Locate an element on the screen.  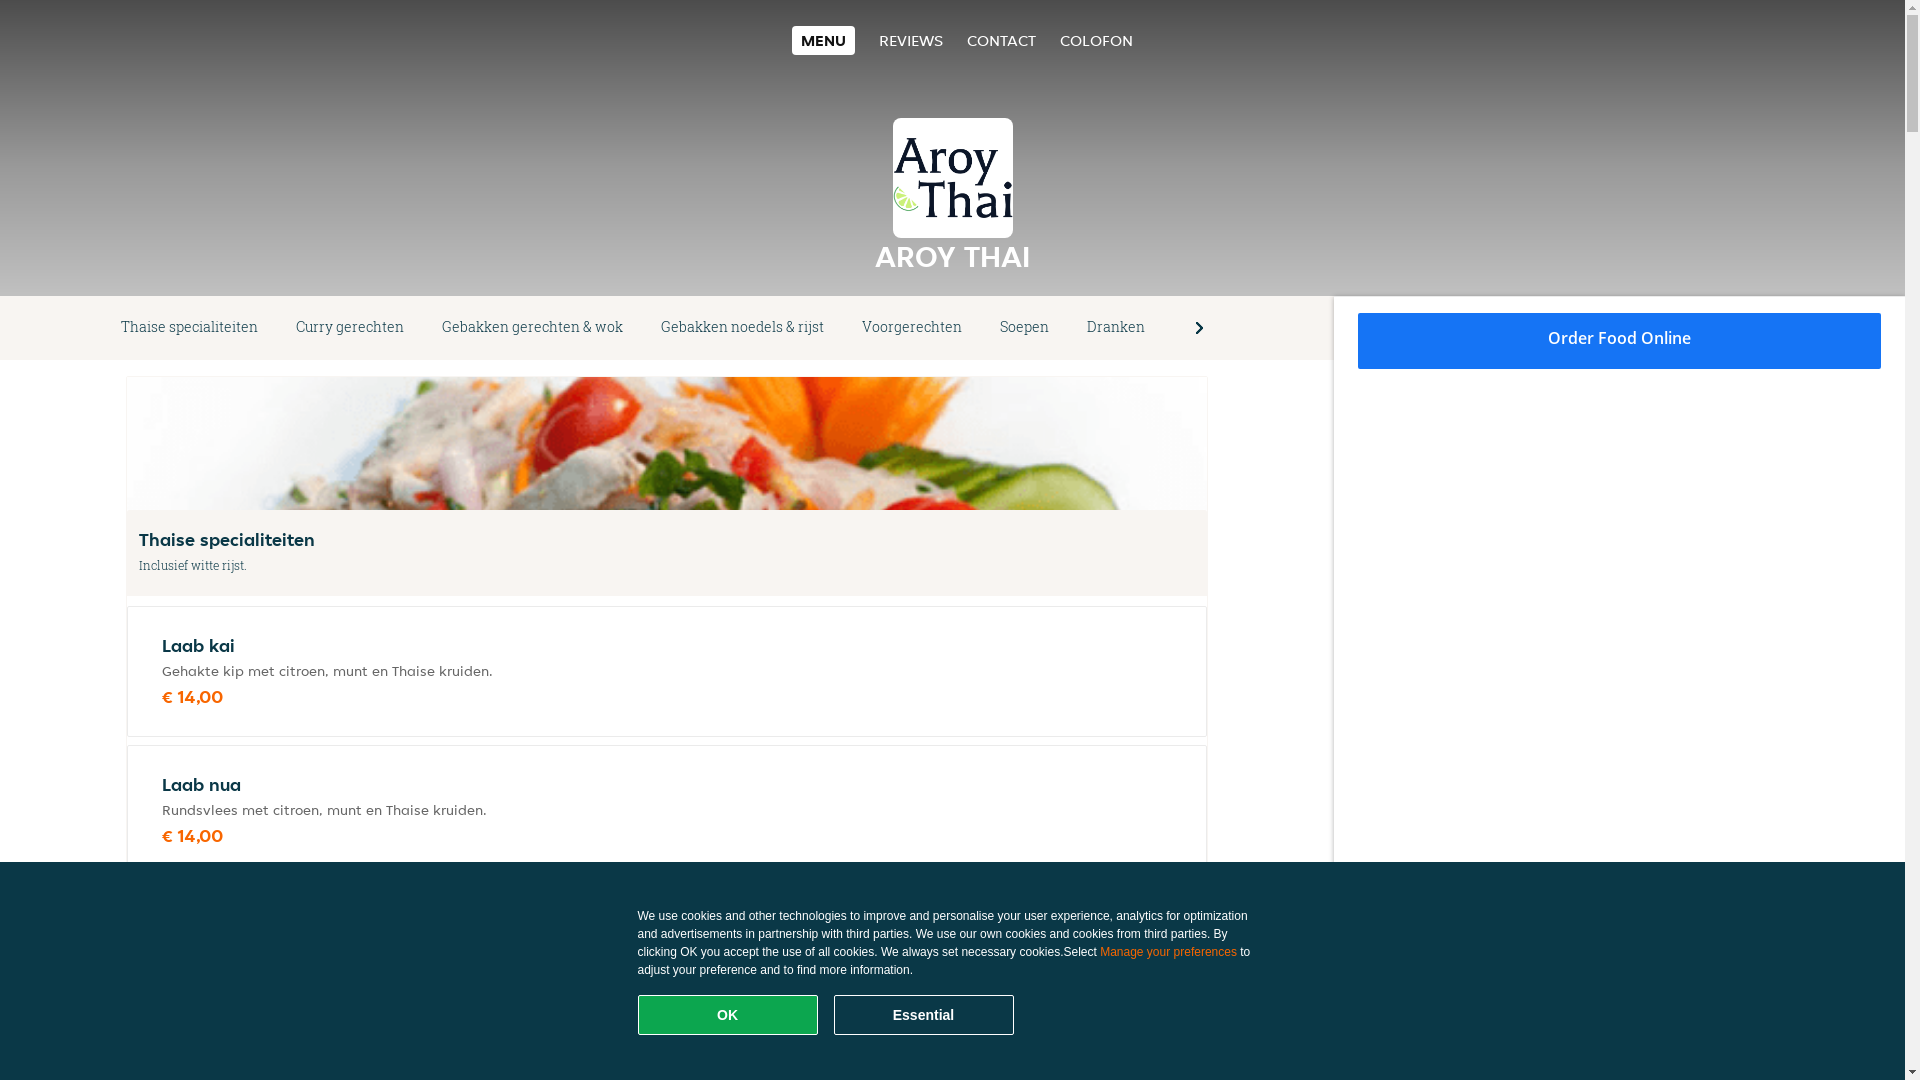
COLOFON is located at coordinates (1096, 40).